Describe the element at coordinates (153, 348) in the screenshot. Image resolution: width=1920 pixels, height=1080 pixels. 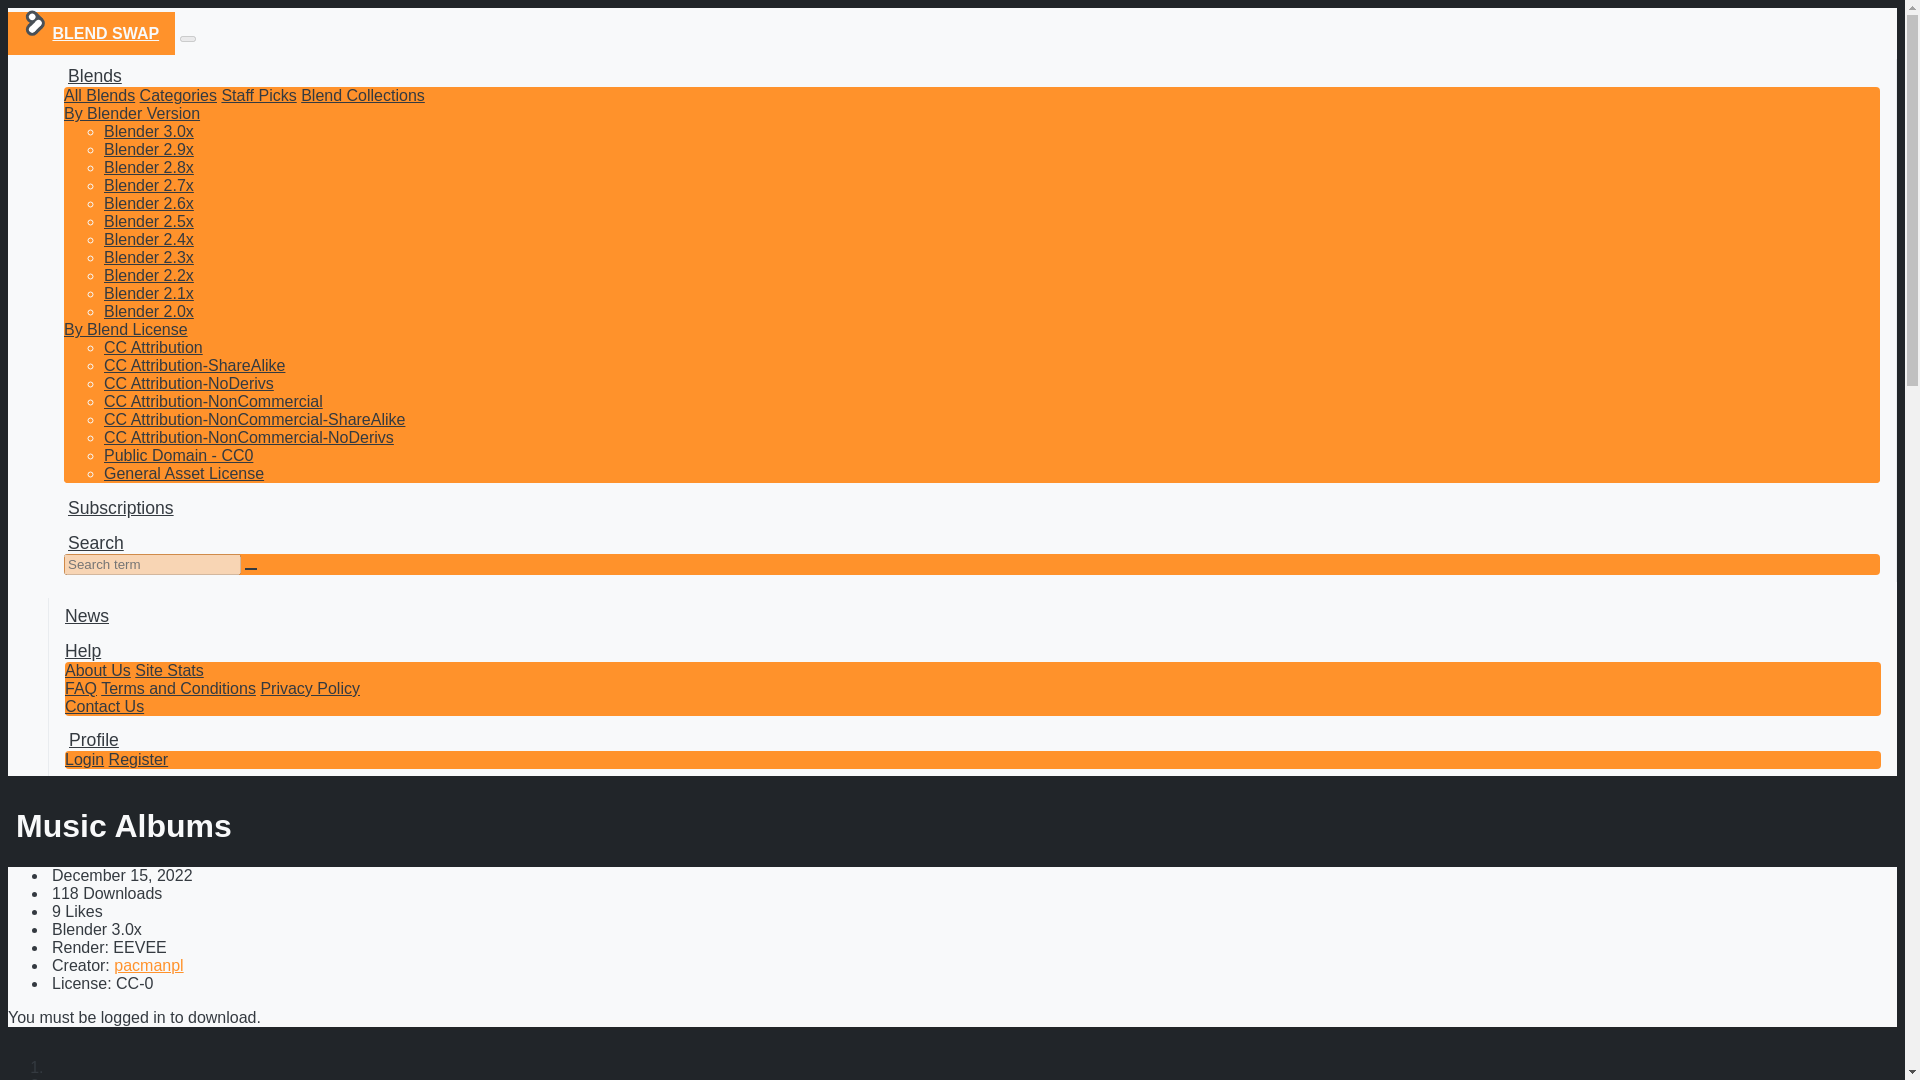
I see `CC Attribution` at that location.